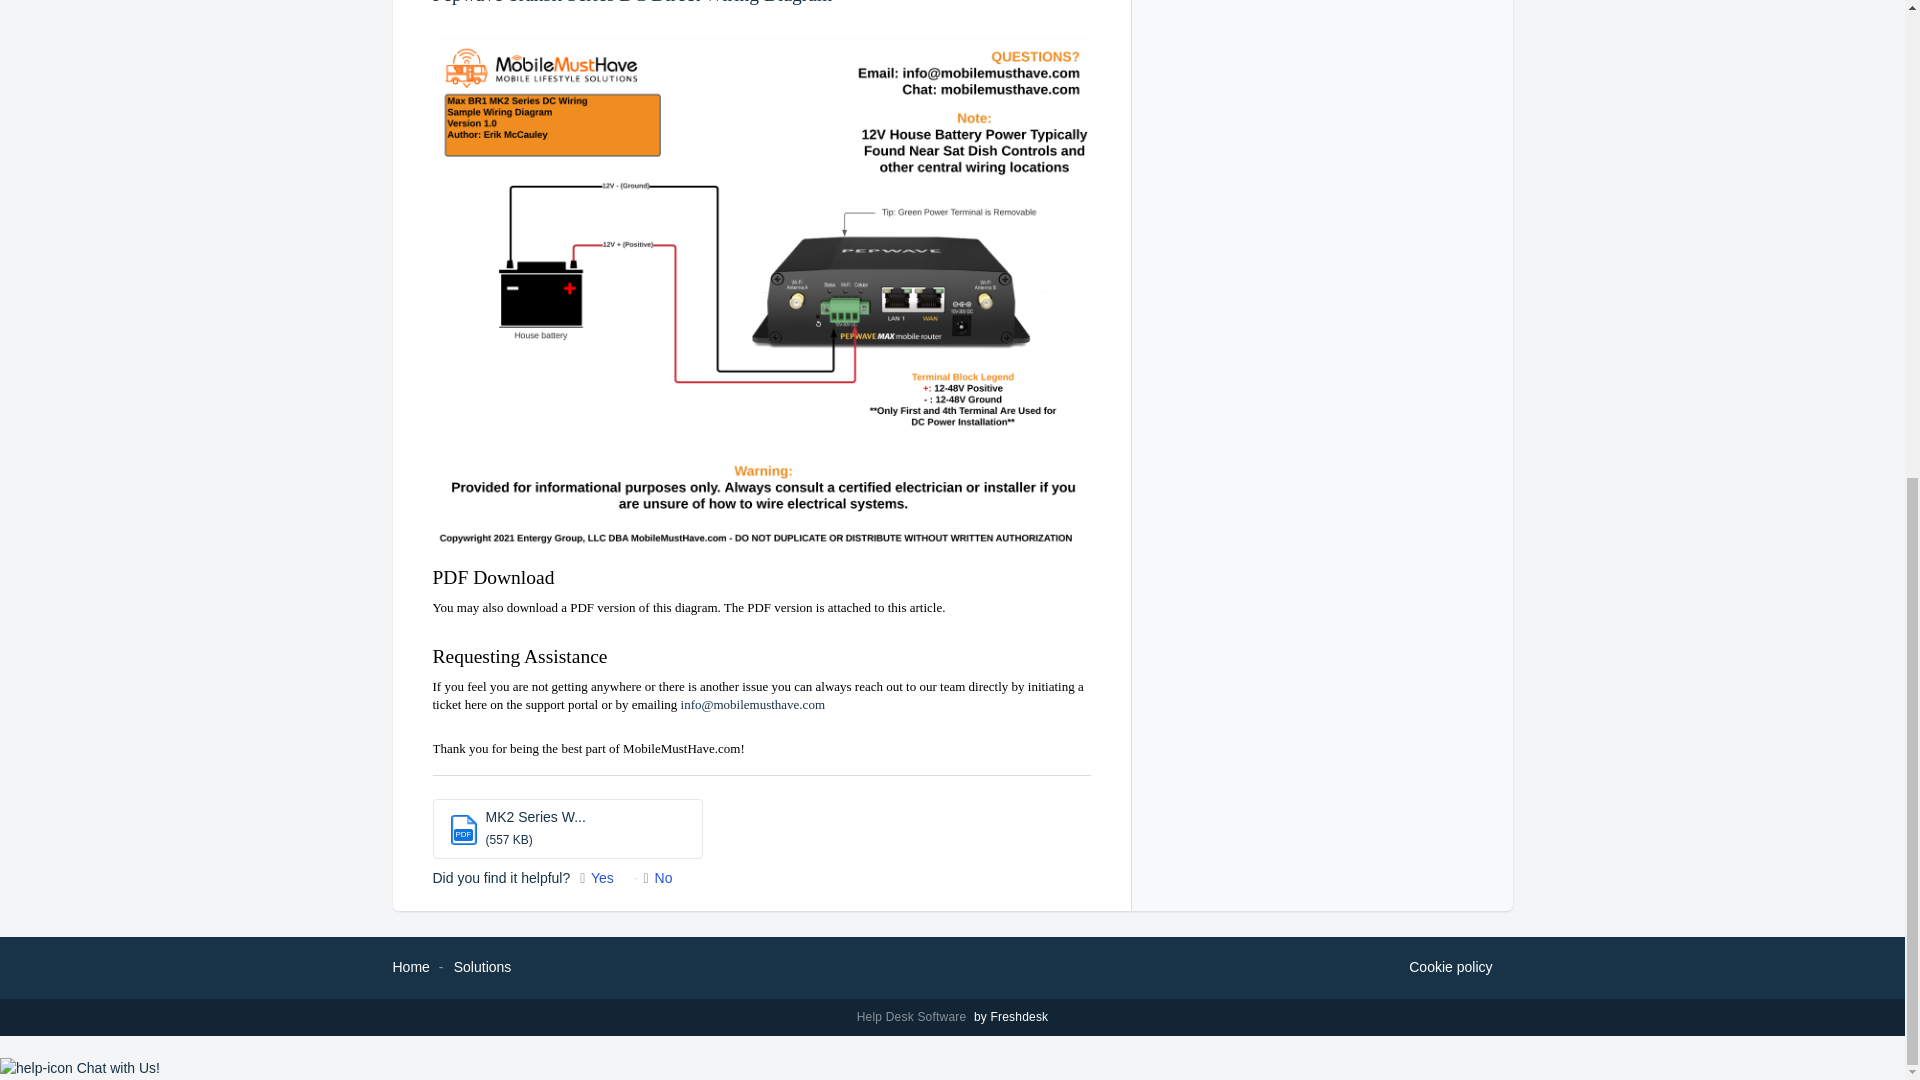 The height and width of the screenshot is (1080, 1920). What do you see at coordinates (482, 967) in the screenshot?
I see `Solutions` at bounding box center [482, 967].